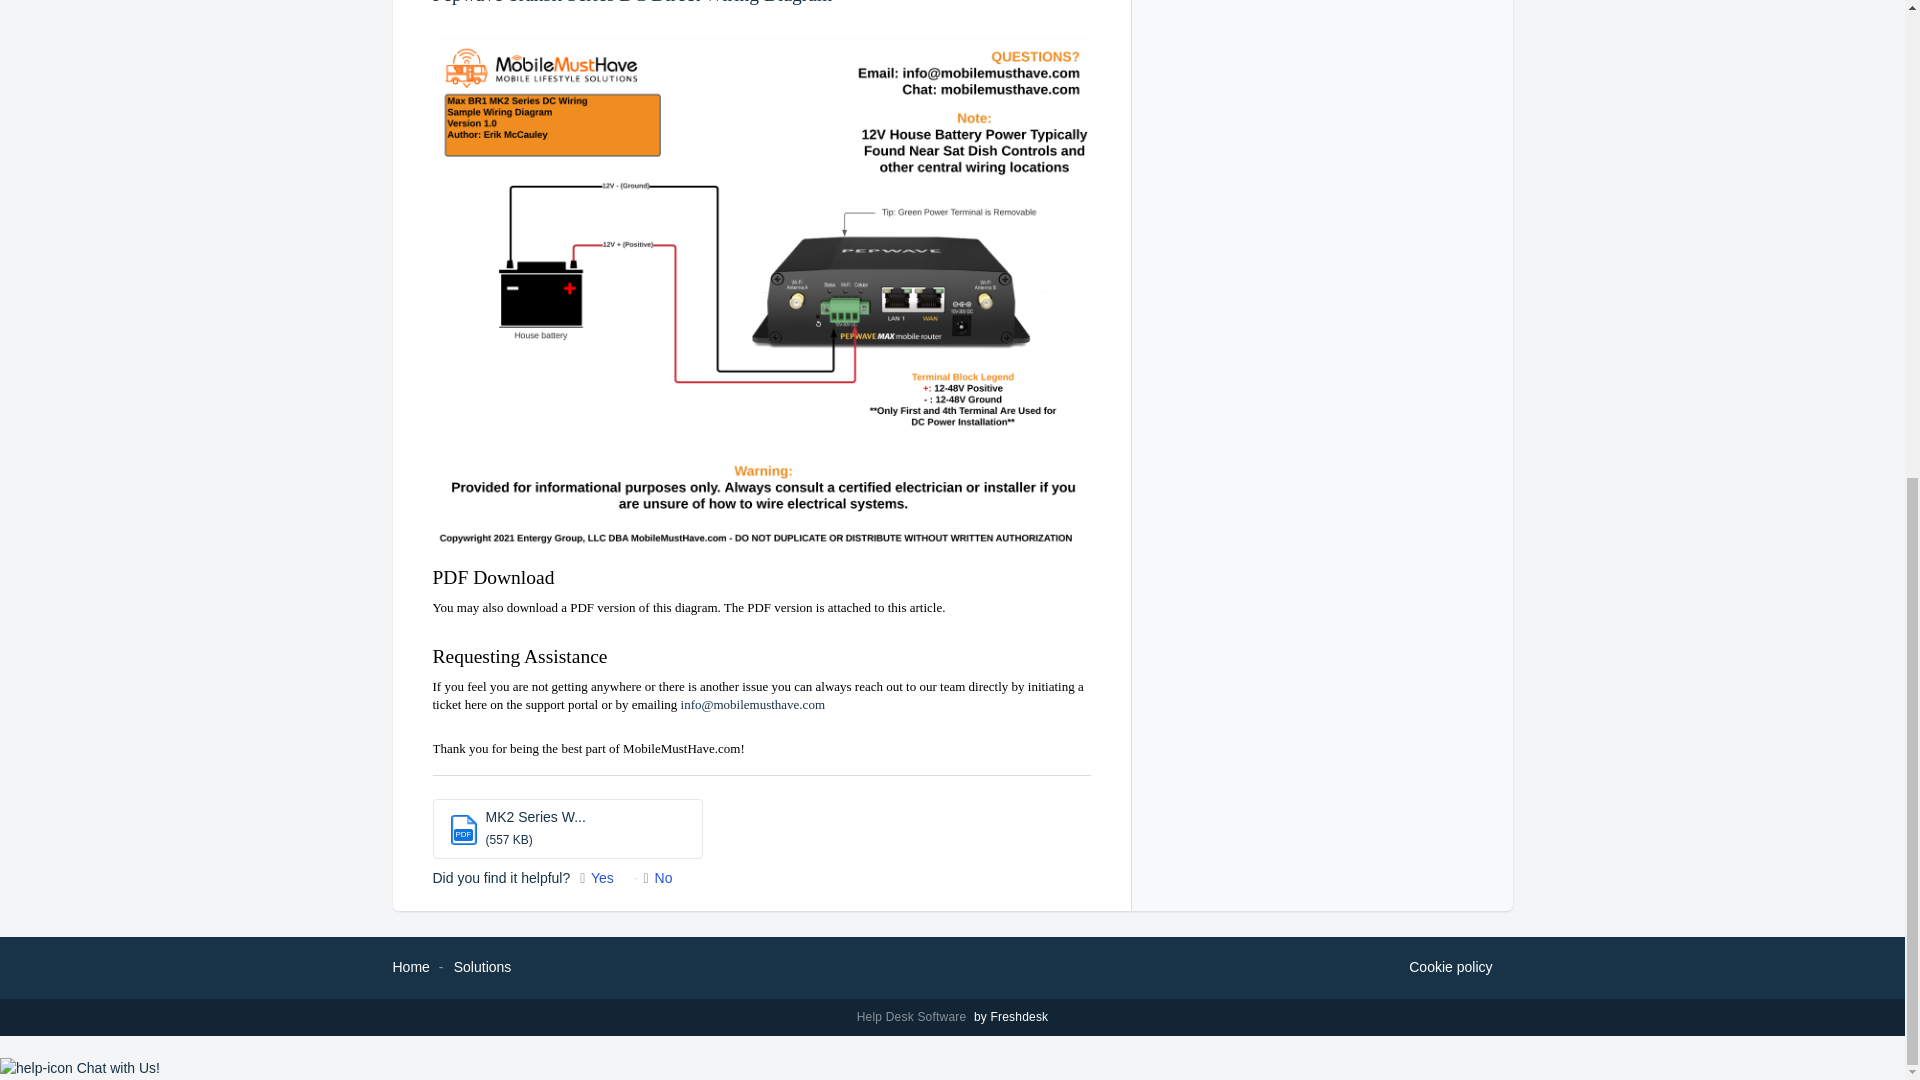 The height and width of the screenshot is (1080, 1920). What do you see at coordinates (482, 967) in the screenshot?
I see `Solutions` at bounding box center [482, 967].